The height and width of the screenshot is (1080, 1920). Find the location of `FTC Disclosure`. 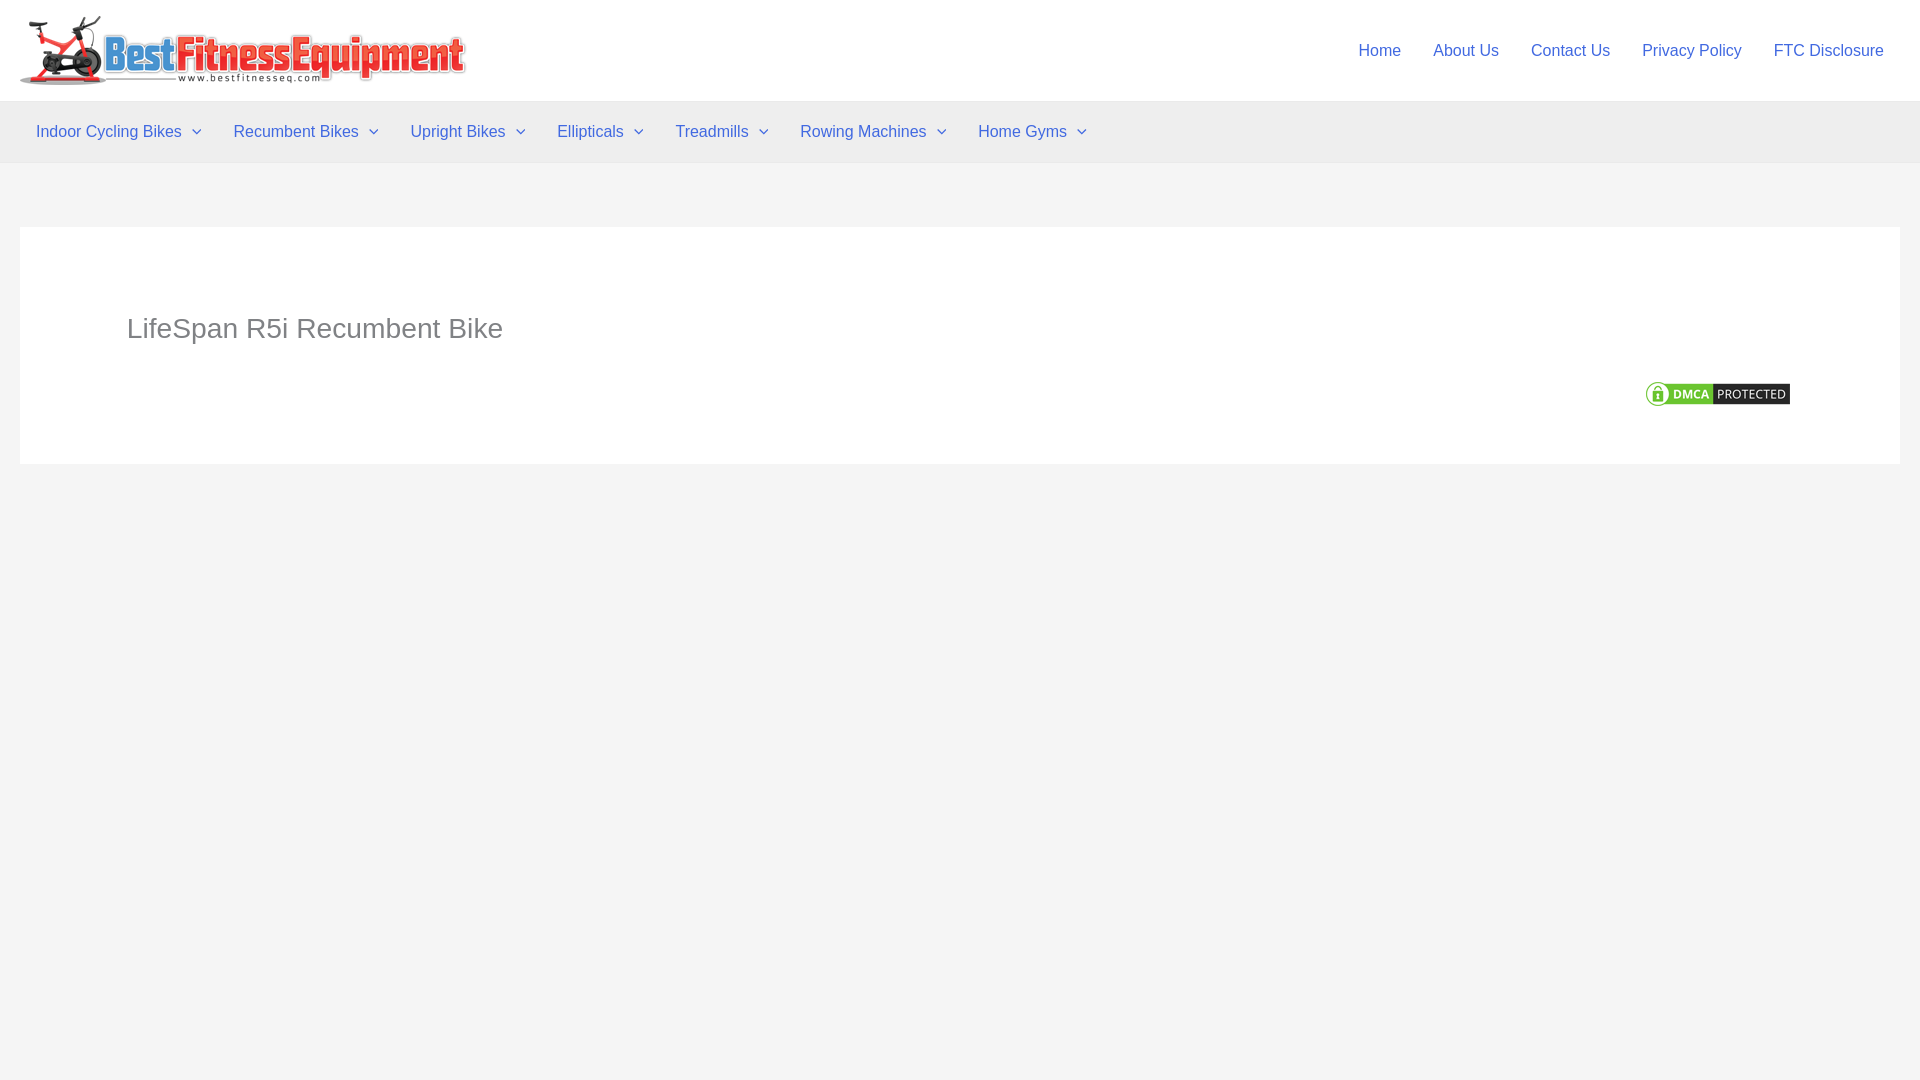

FTC Disclosure is located at coordinates (1829, 50).